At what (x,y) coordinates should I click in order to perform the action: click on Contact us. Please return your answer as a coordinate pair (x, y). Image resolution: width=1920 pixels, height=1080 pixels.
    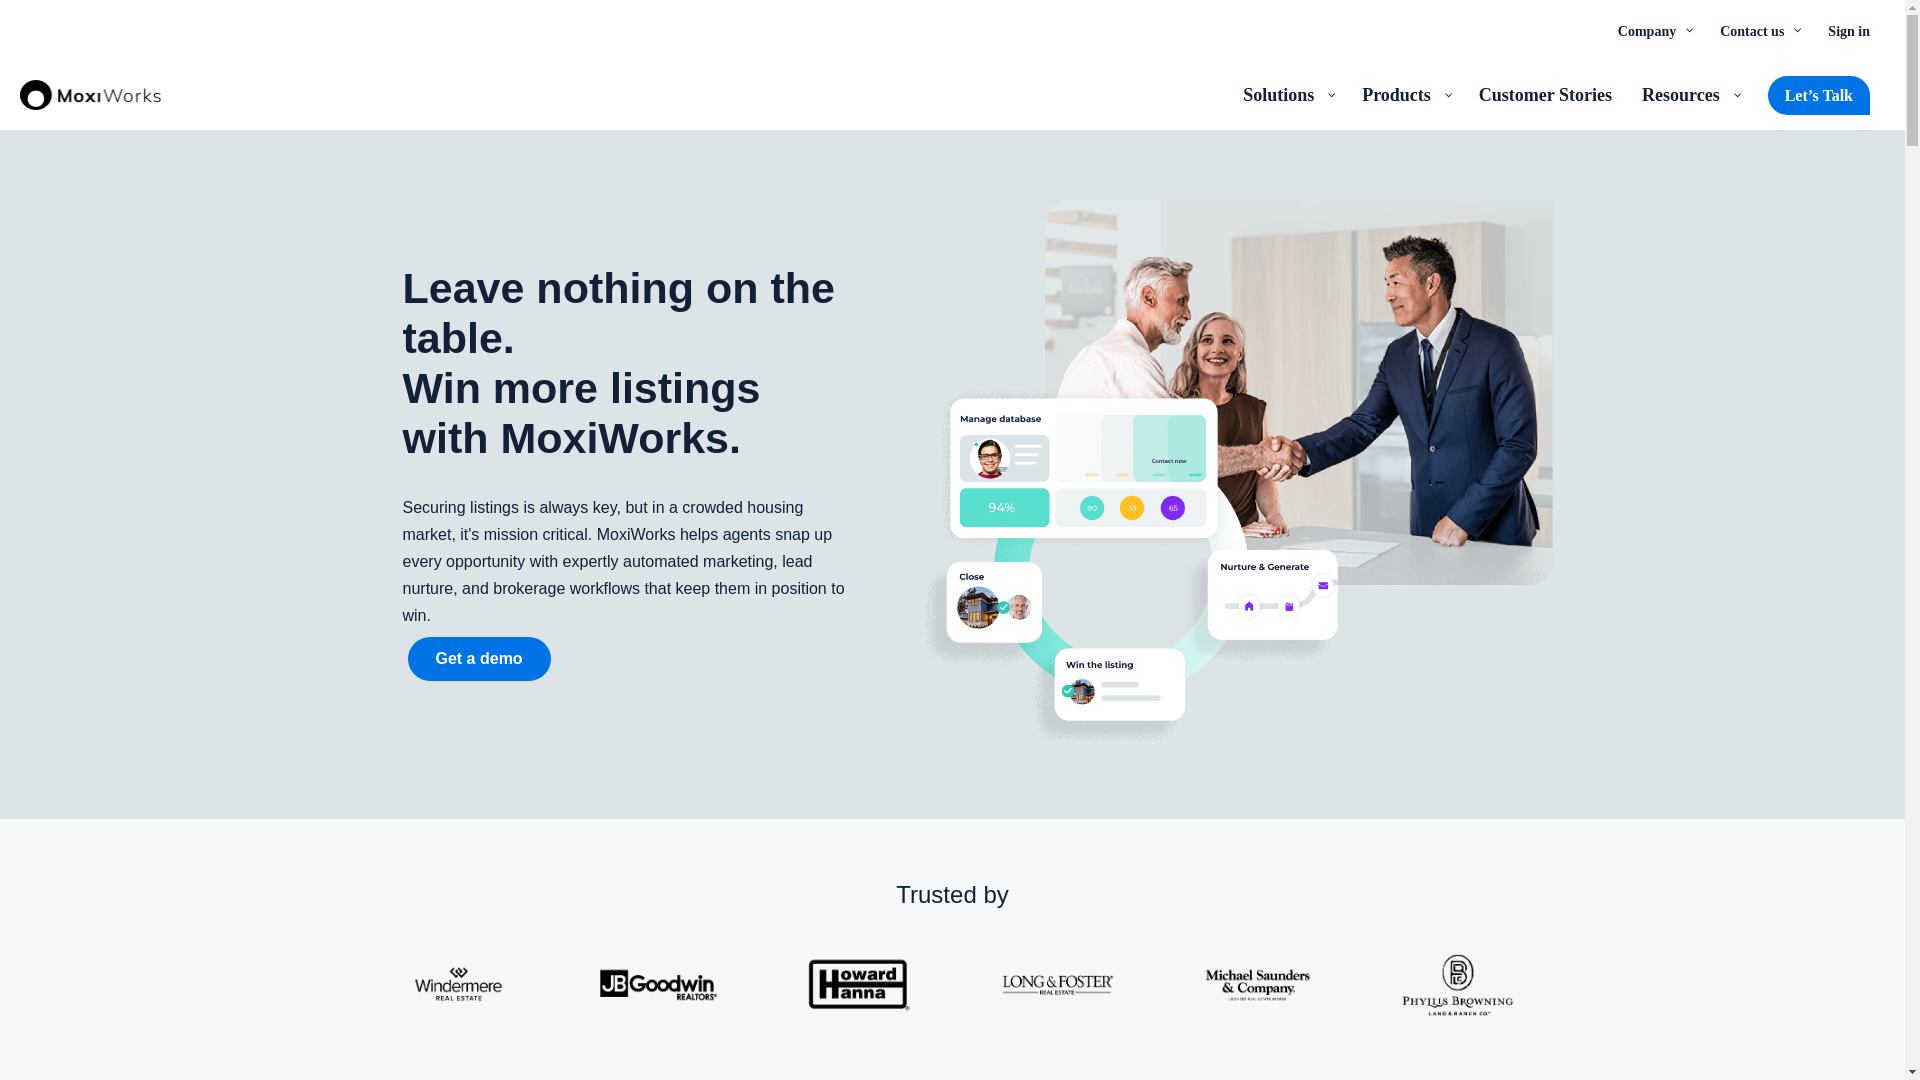
    Looking at the image, I should click on (1758, 30).